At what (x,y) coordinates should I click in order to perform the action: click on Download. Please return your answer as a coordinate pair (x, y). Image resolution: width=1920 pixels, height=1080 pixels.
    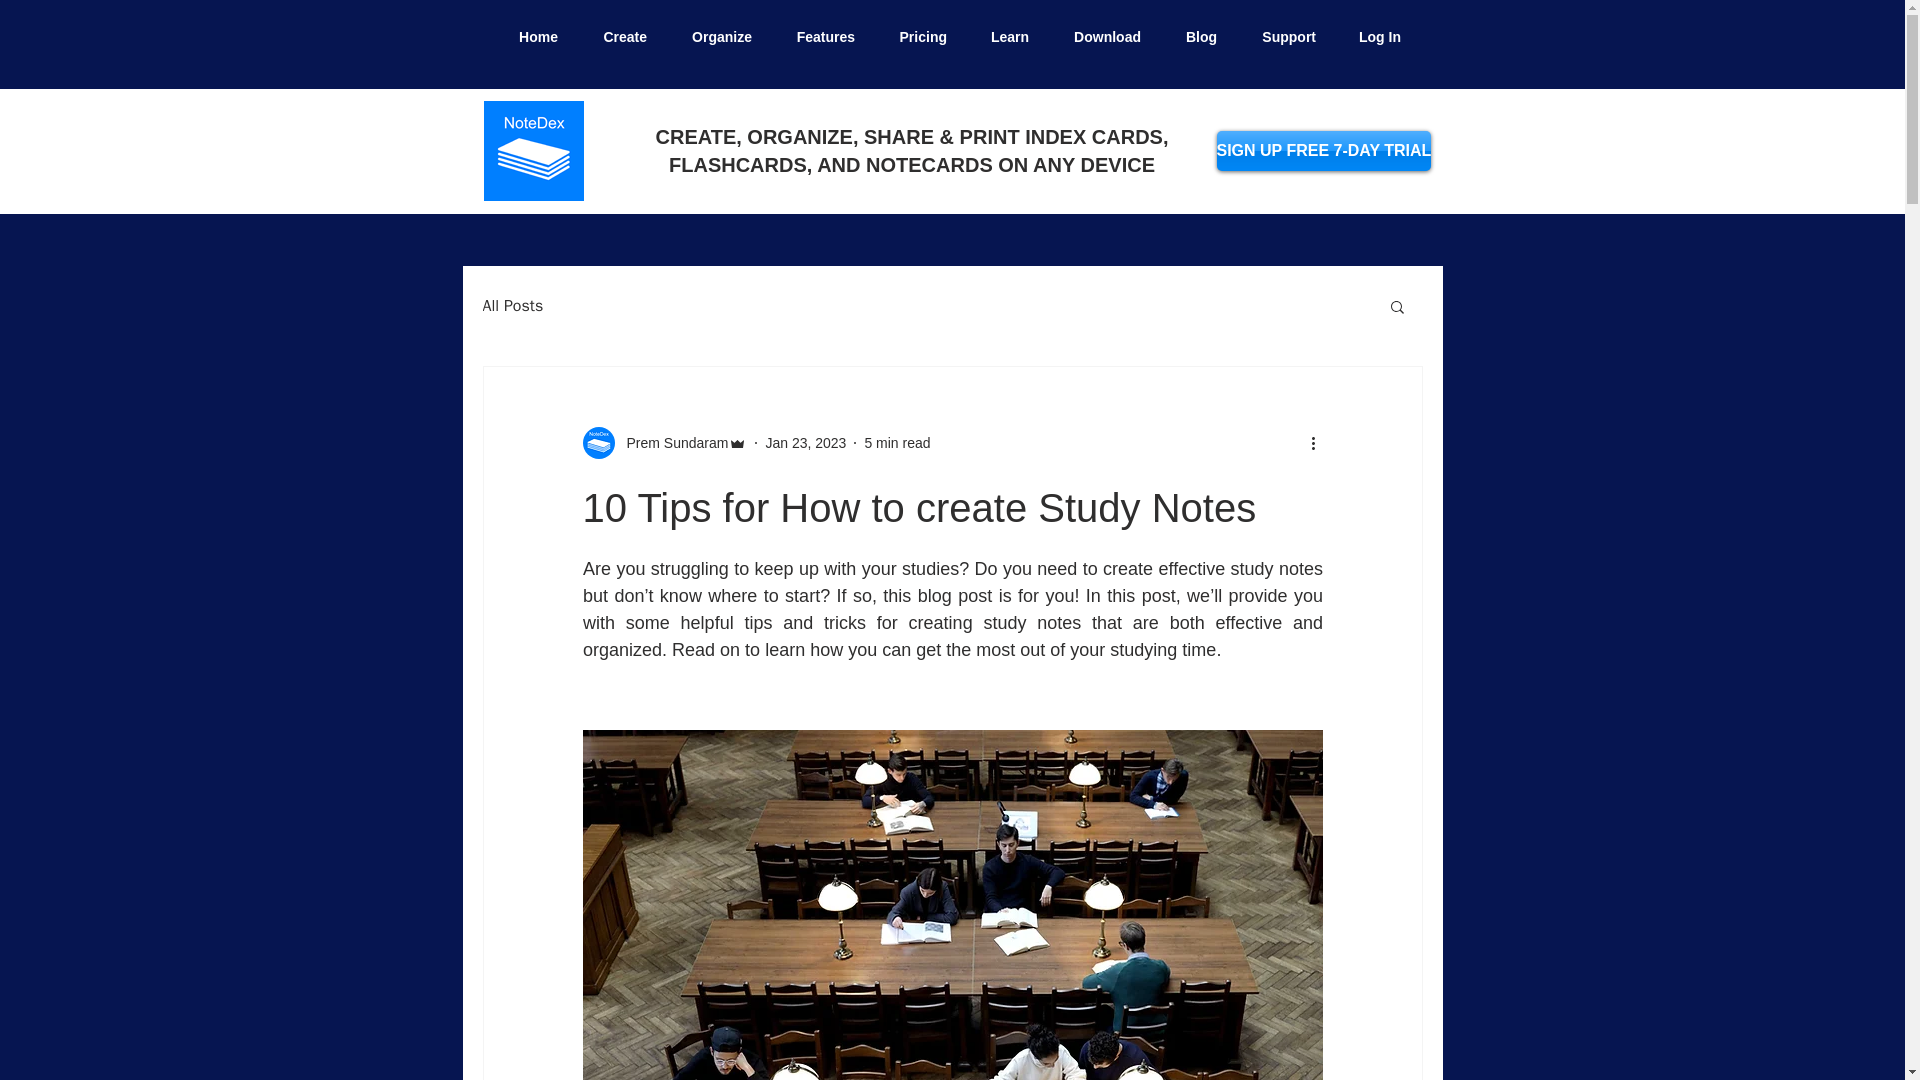
    Looking at the image, I should click on (1100, 37).